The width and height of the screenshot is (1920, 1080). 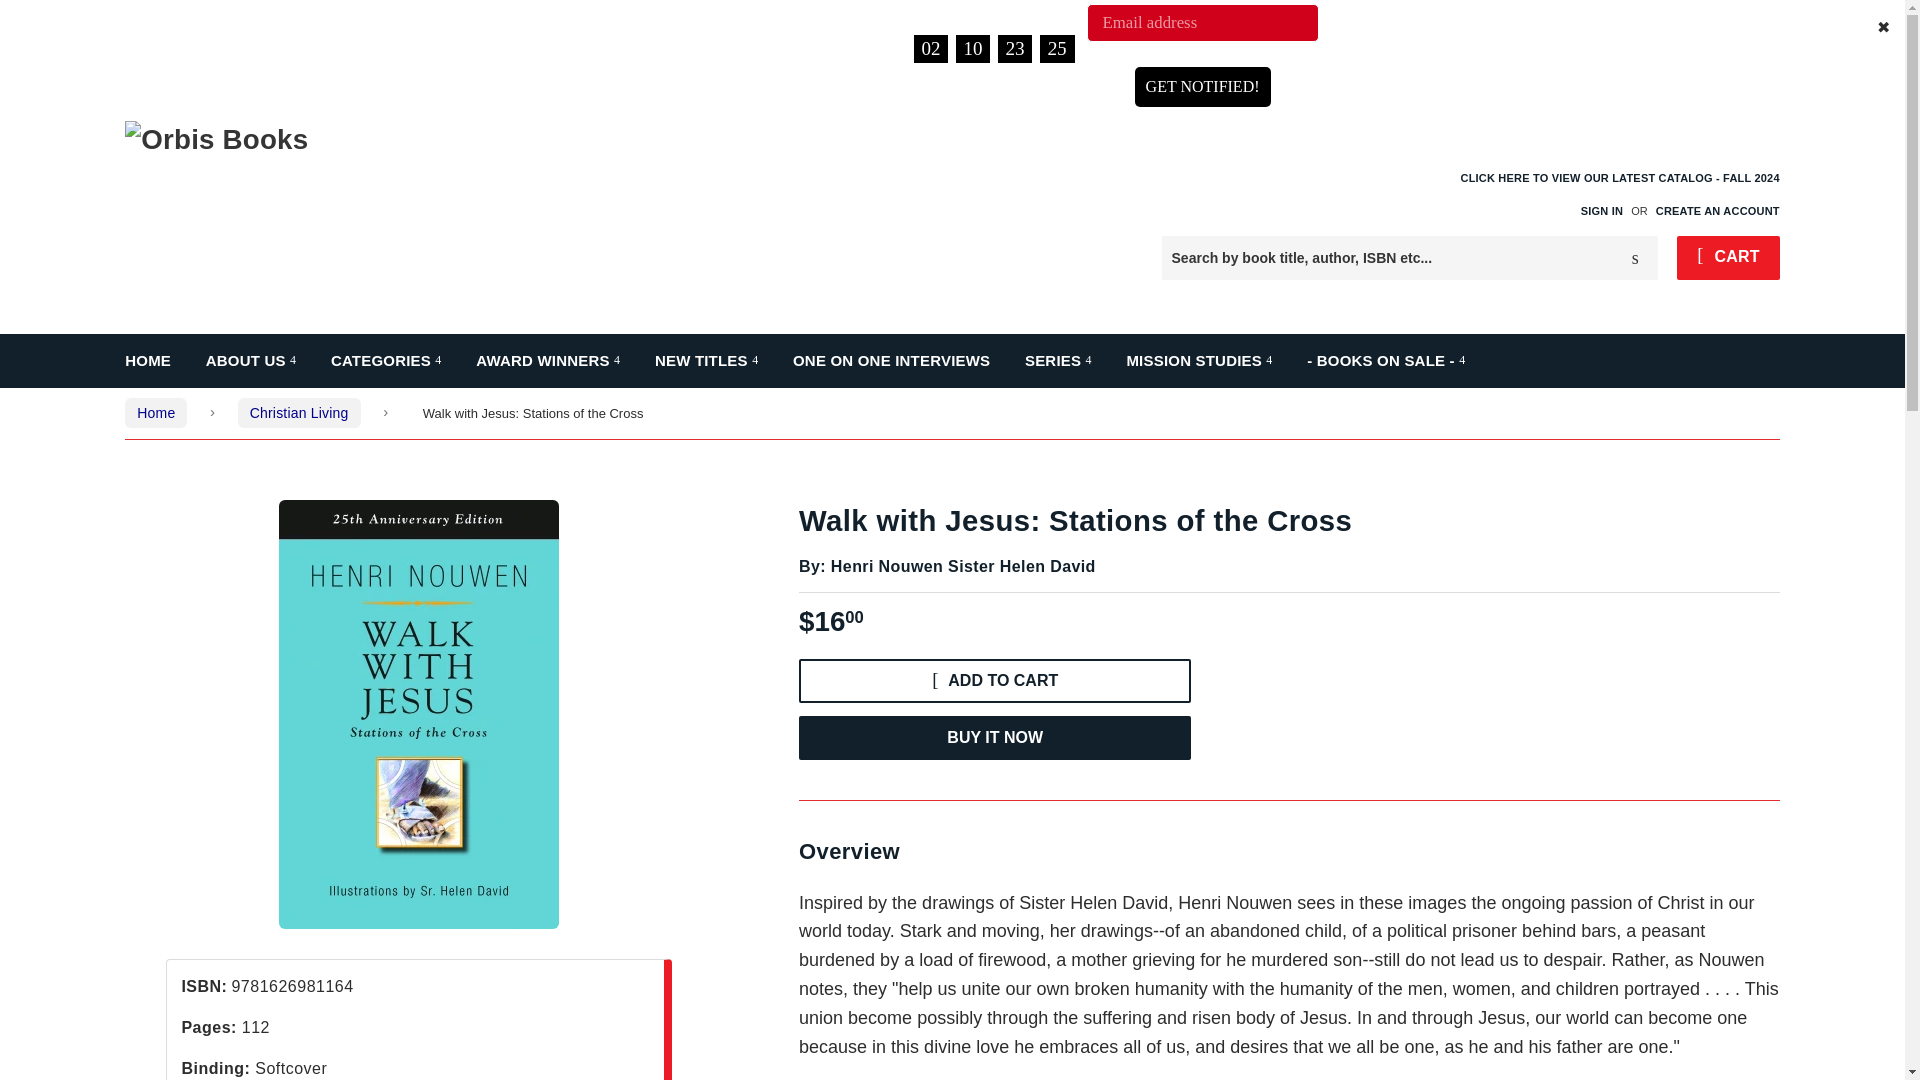 I want to click on Back to the frontpage, so click(x=155, y=412).